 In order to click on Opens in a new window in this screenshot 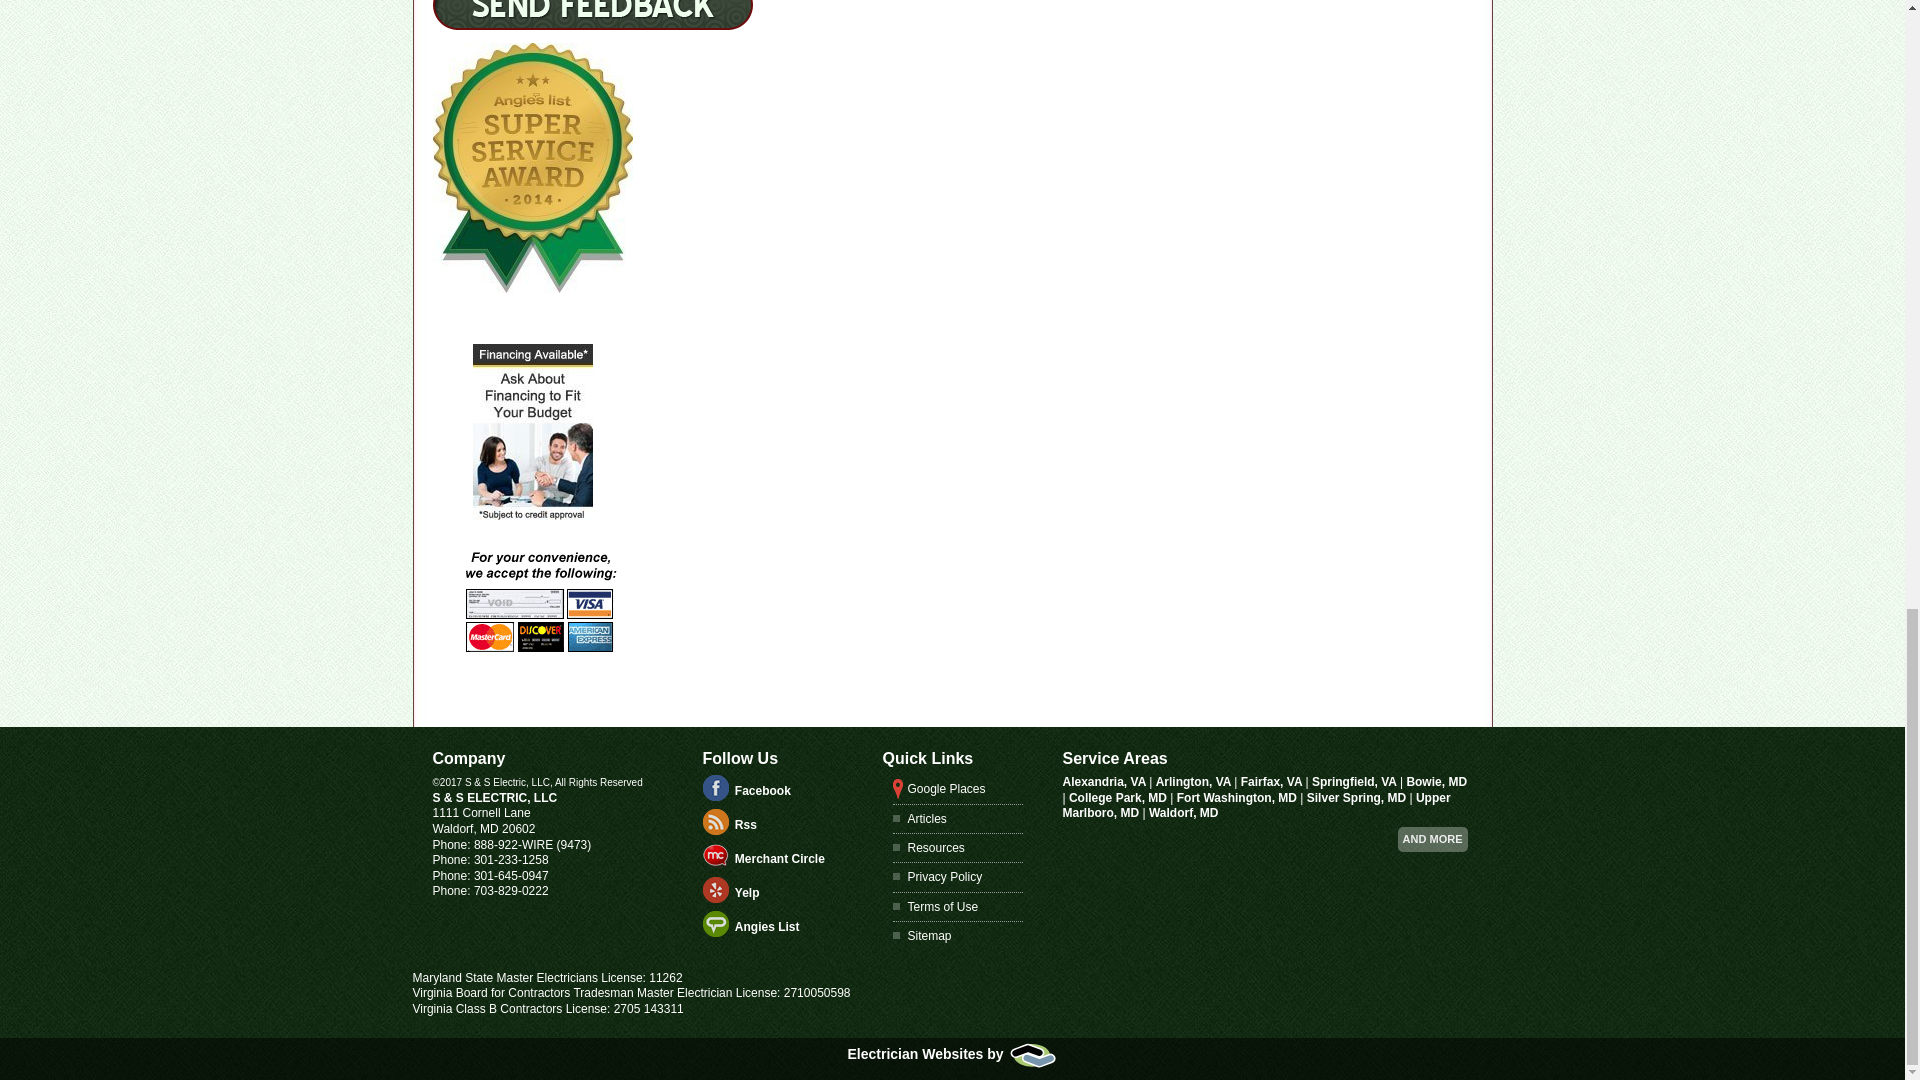, I will do `click(947, 788)`.